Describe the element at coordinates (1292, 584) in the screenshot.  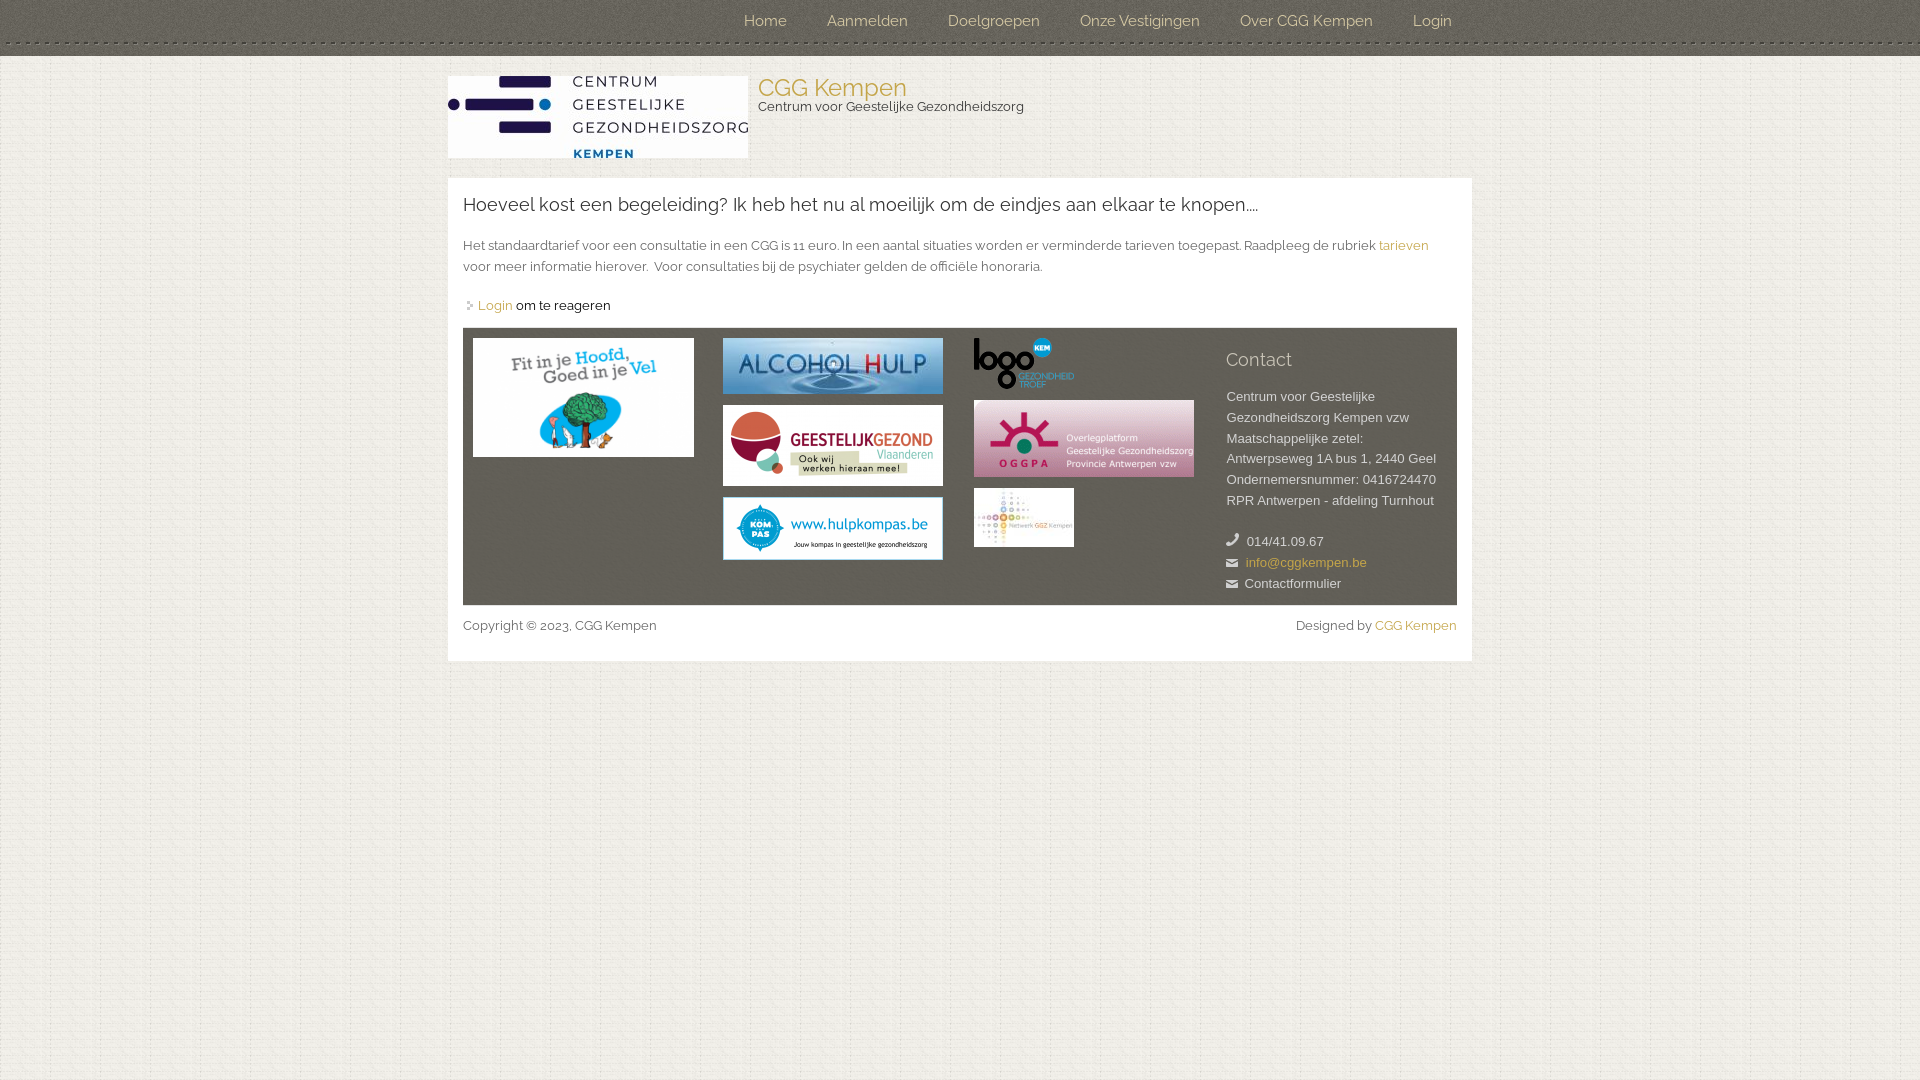
I see `Contactformulier` at that location.